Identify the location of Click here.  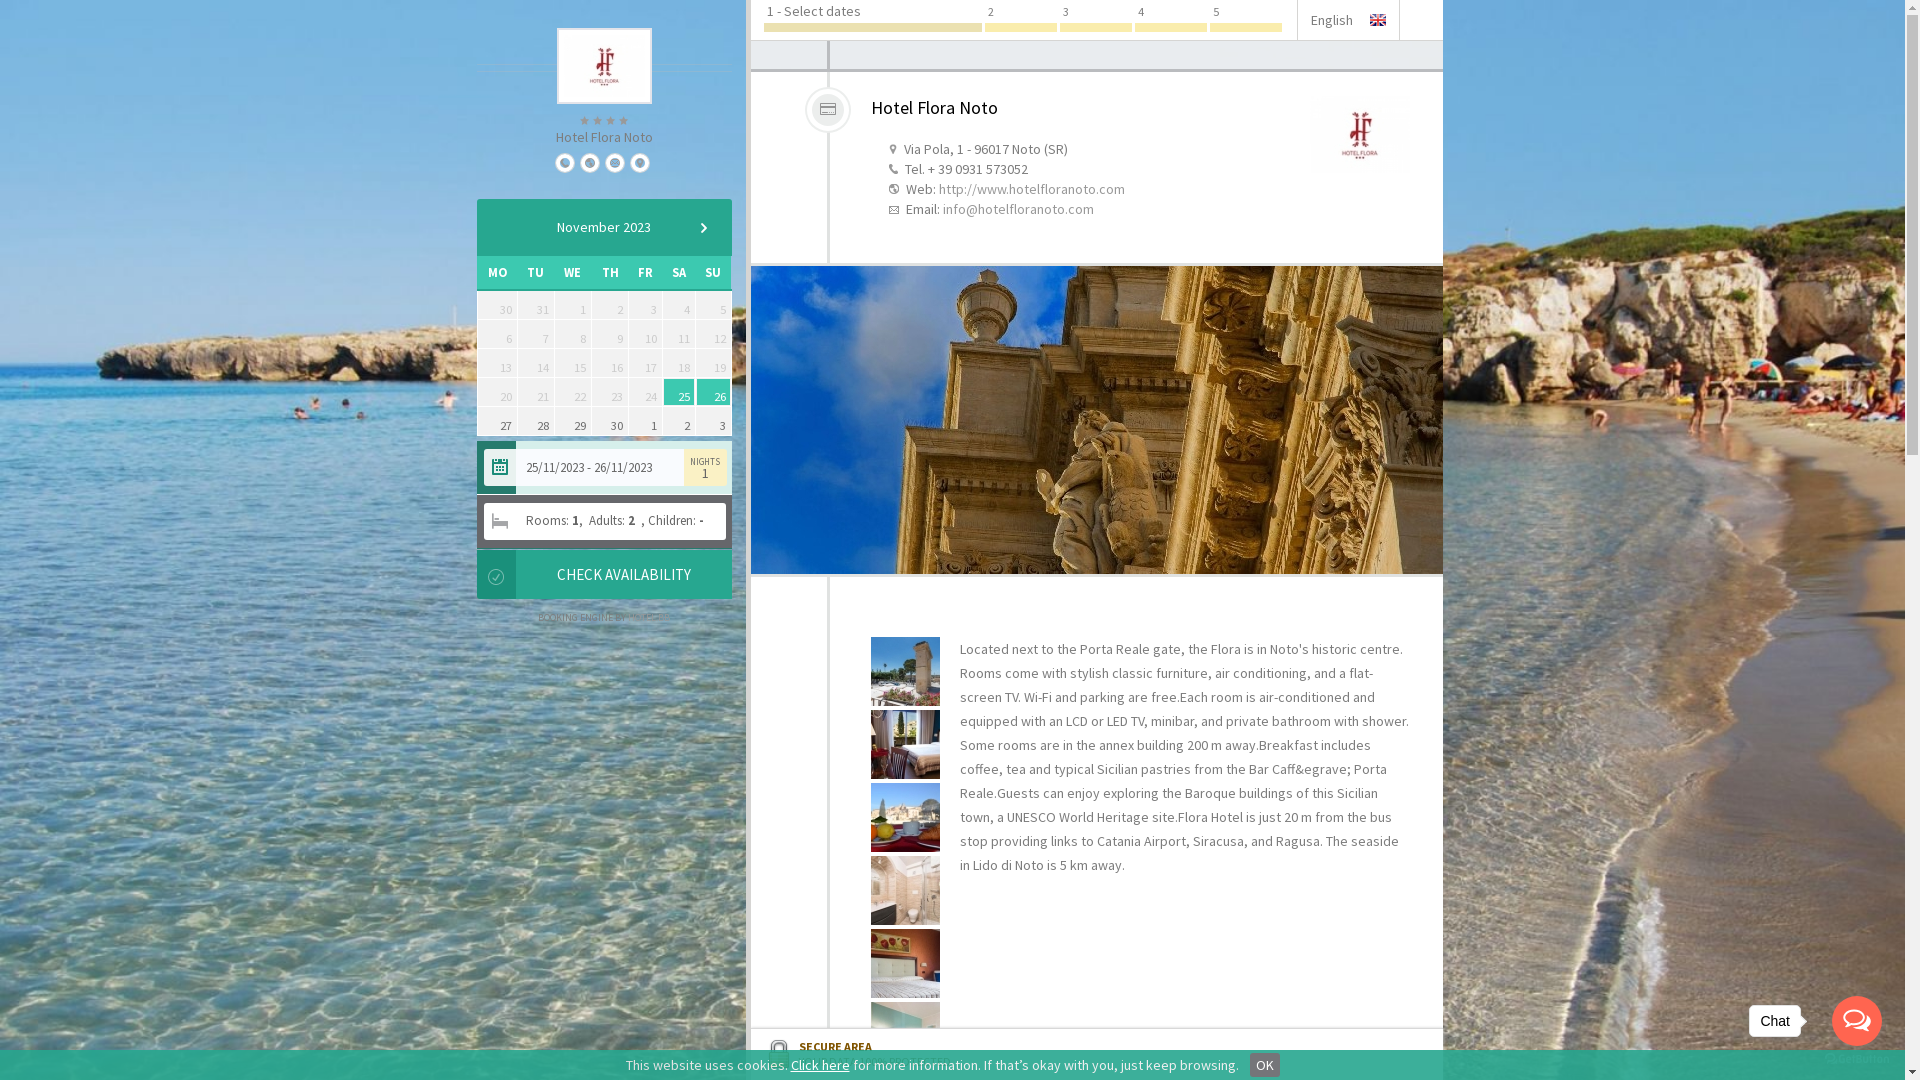
(820, 1065).